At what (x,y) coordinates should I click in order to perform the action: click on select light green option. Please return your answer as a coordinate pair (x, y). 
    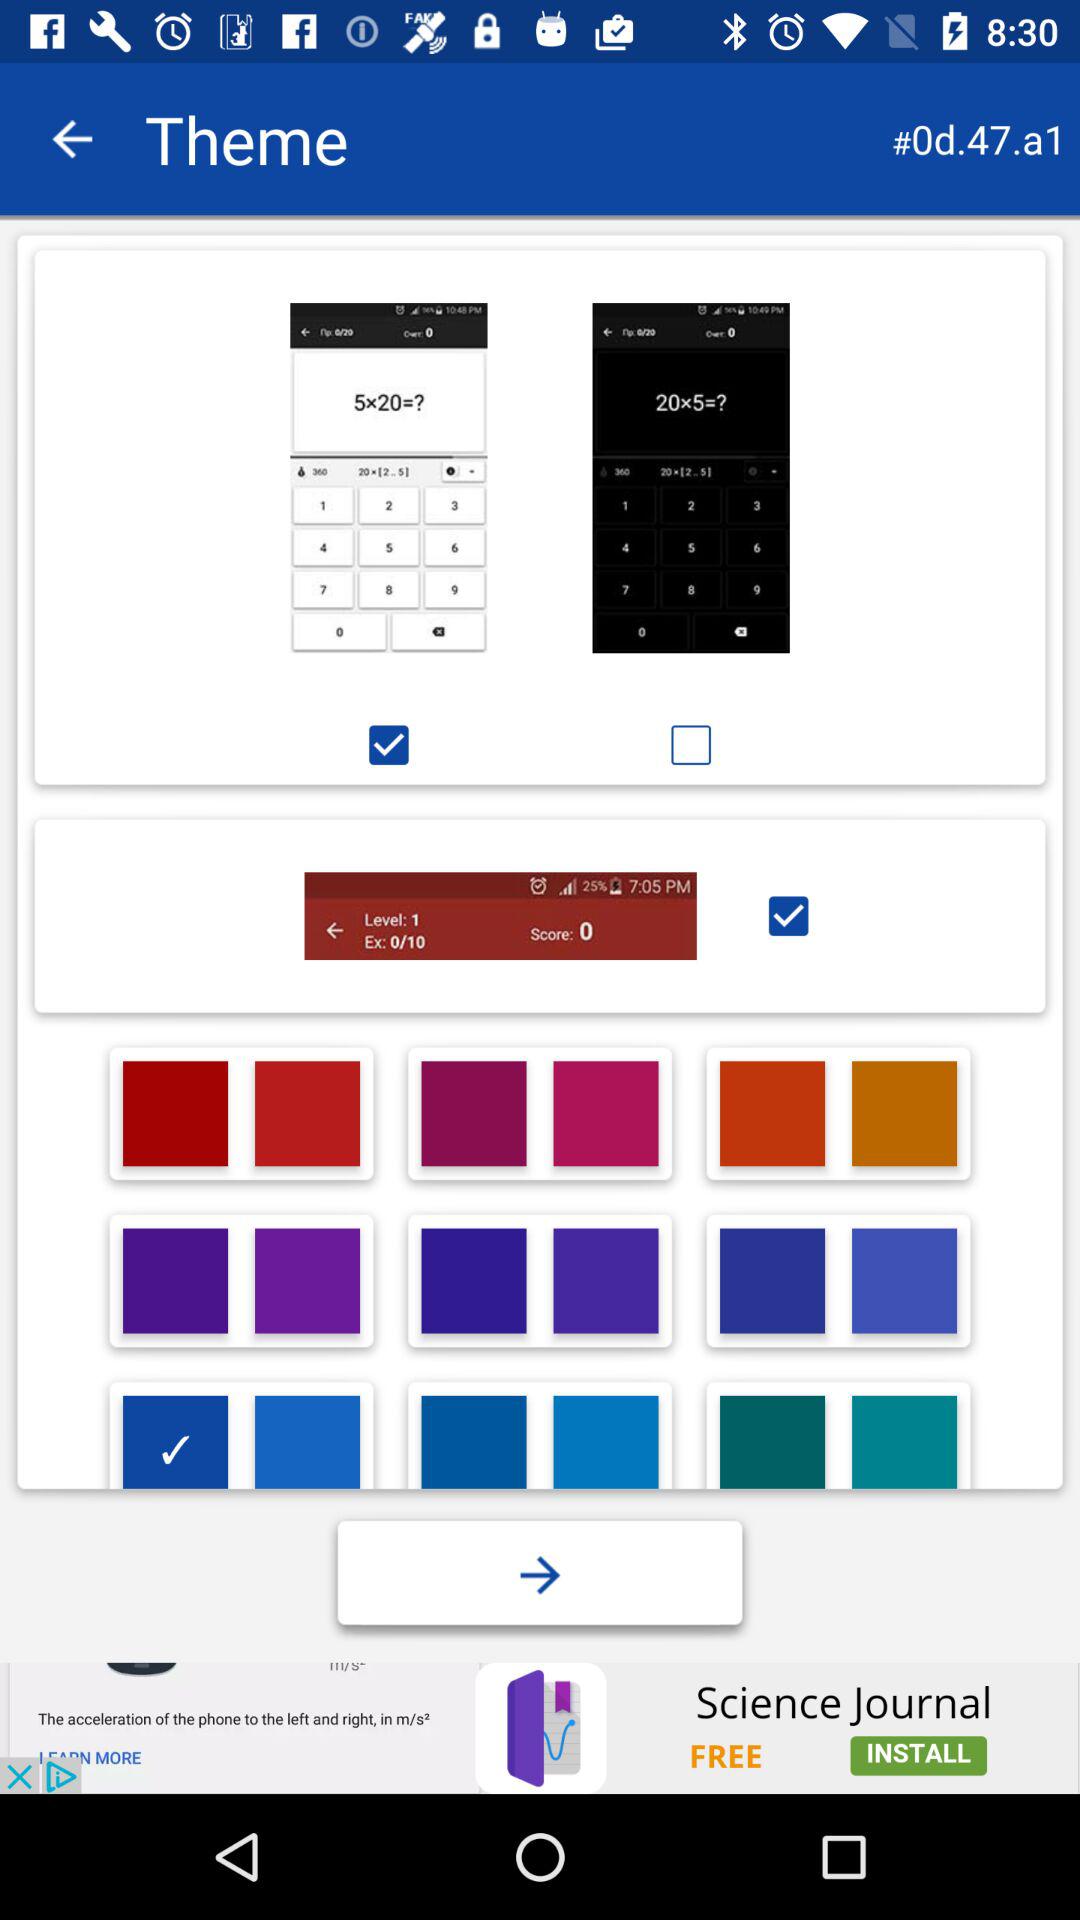
    Looking at the image, I should click on (772, 1448).